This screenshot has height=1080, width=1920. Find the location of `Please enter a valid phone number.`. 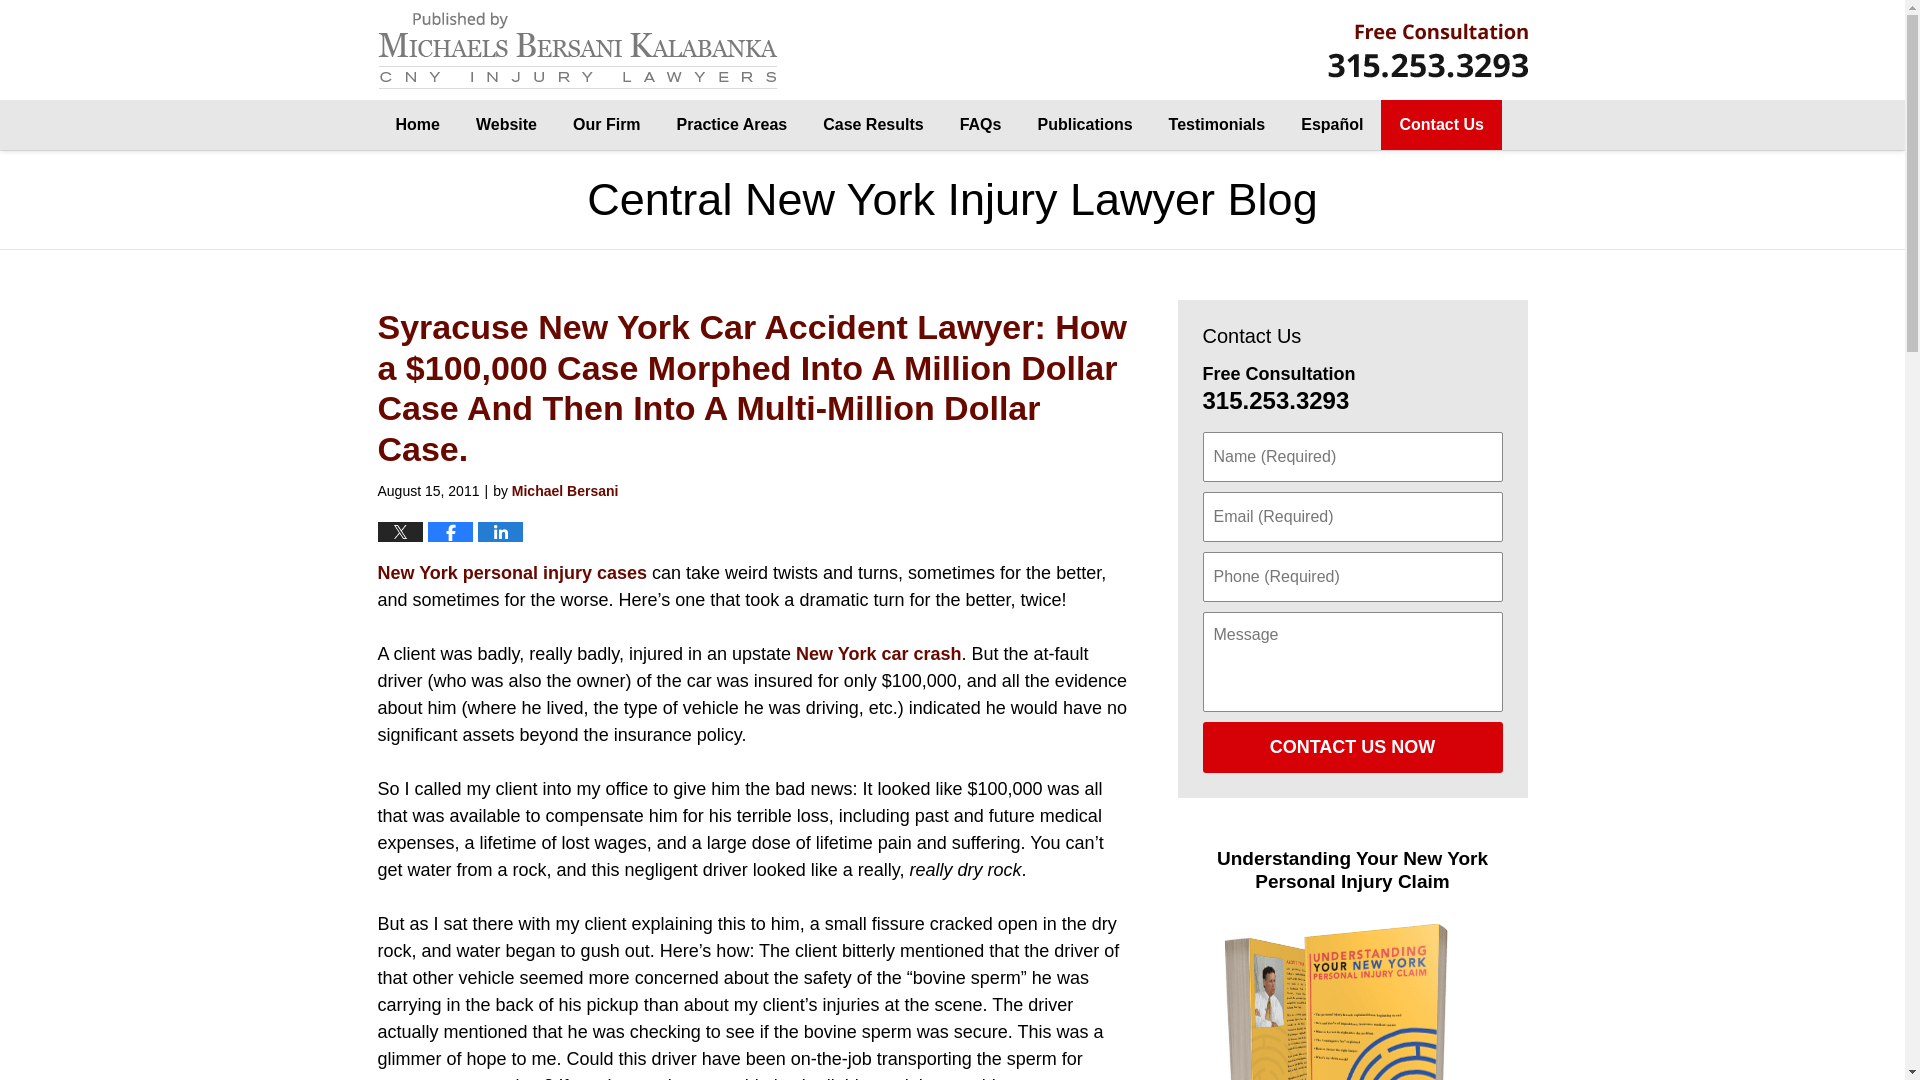

Please enter a valid phone number. is located at coordinates (1351, 576).